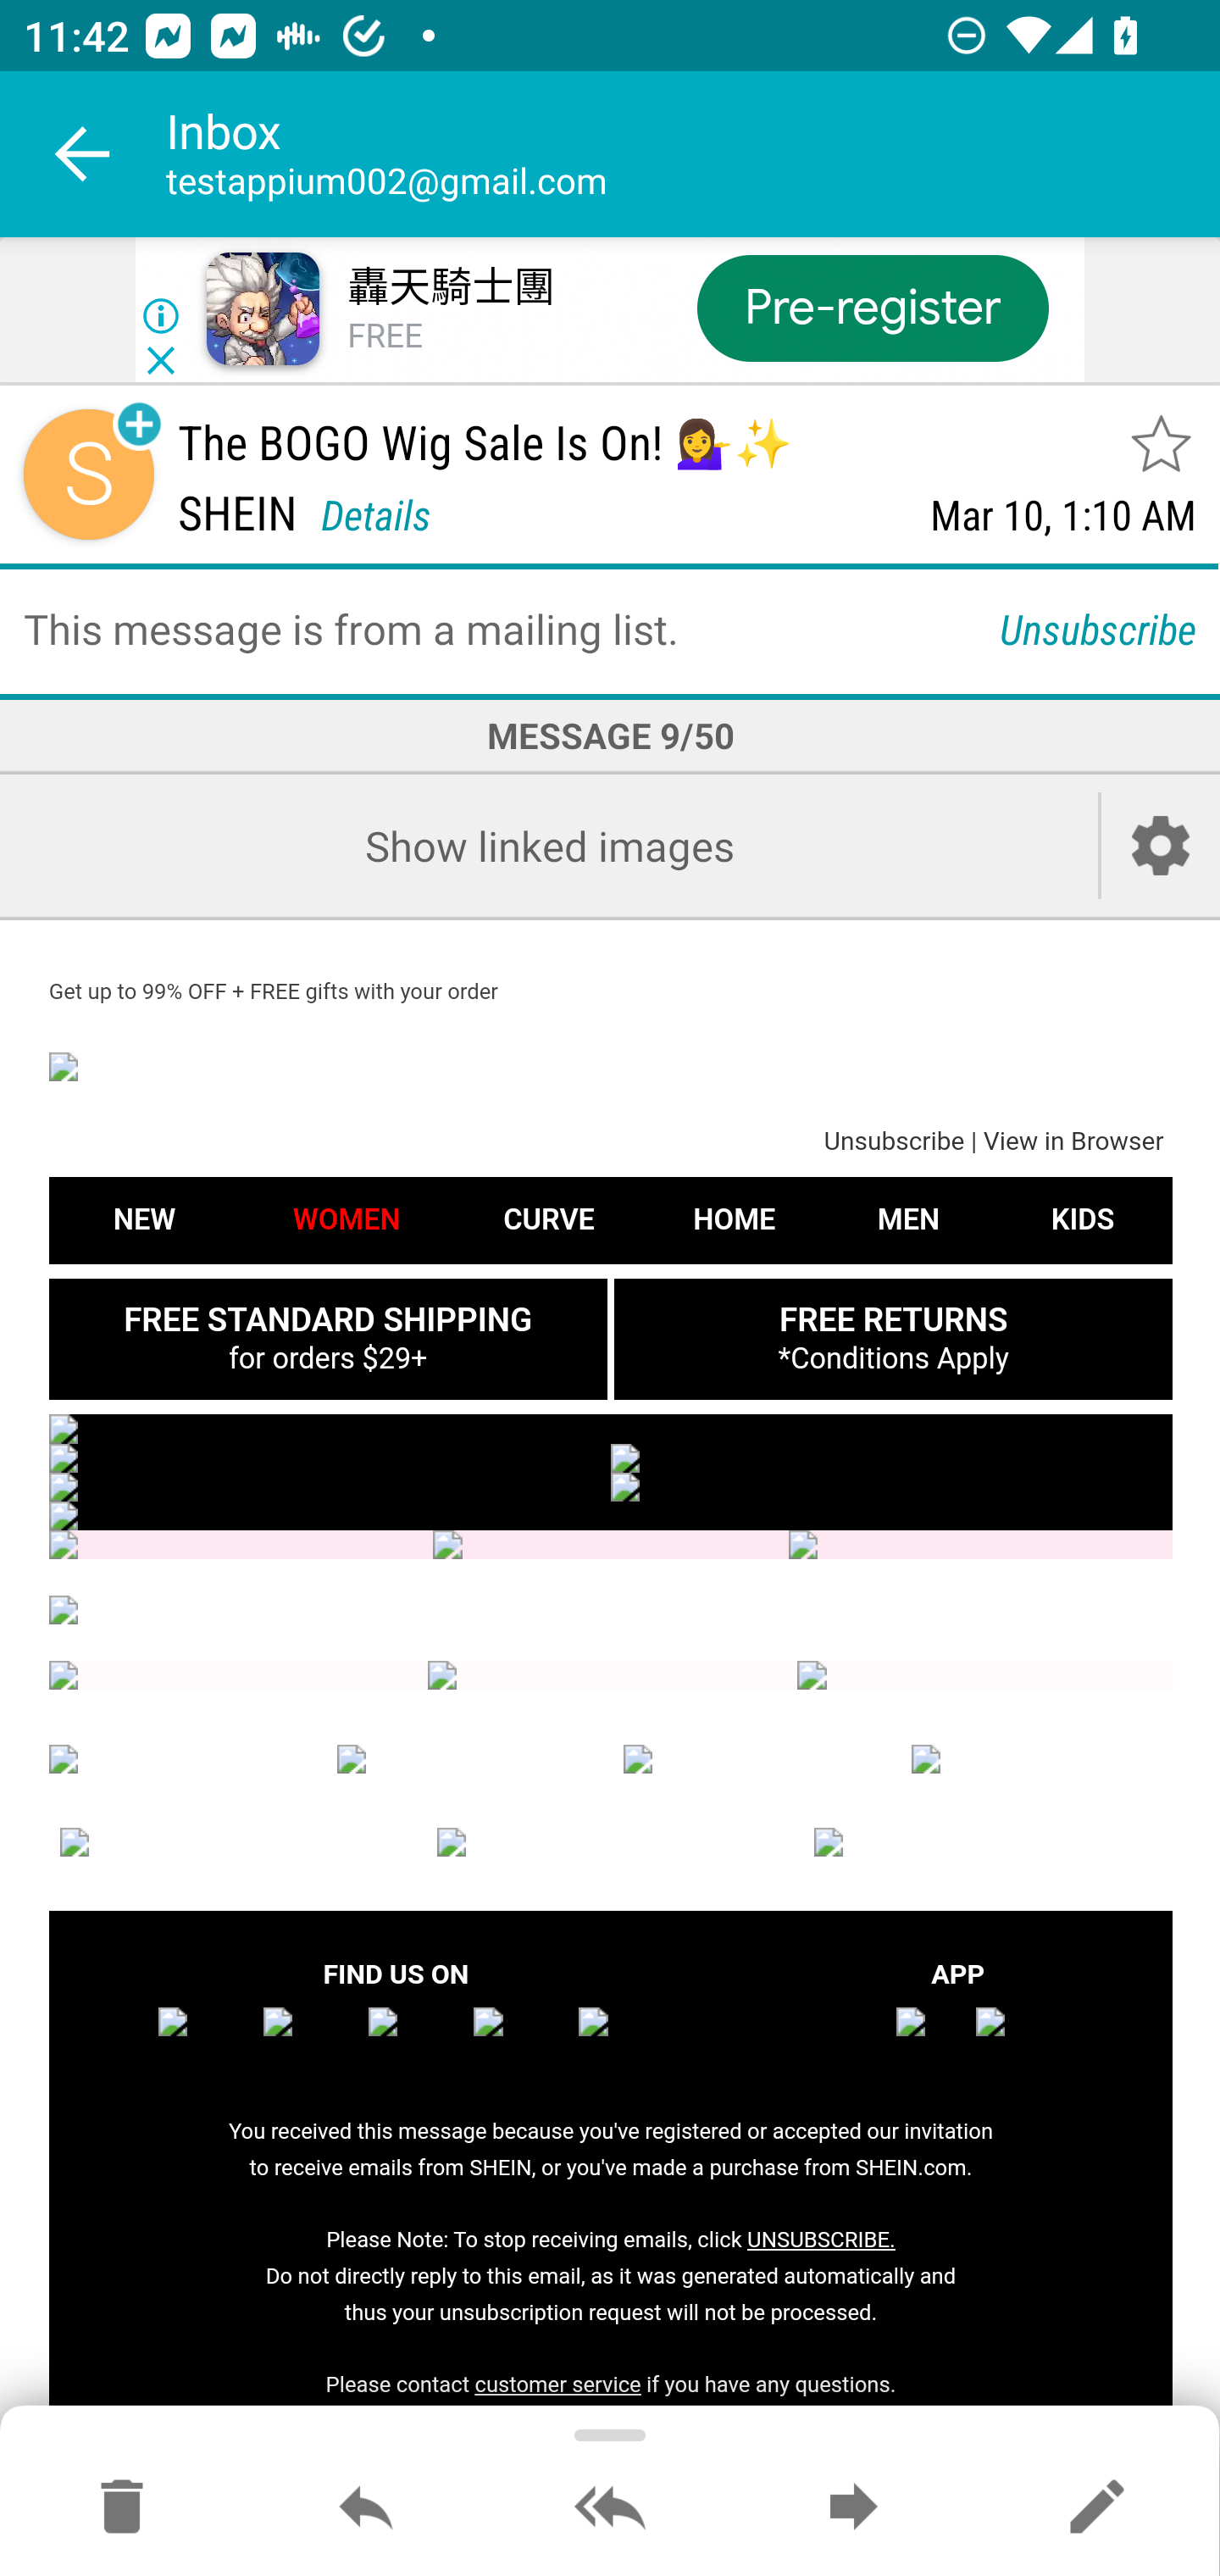 This screenshot has height=2576, width=1220. I want to click on View in Browser, so click(1073, 1144).